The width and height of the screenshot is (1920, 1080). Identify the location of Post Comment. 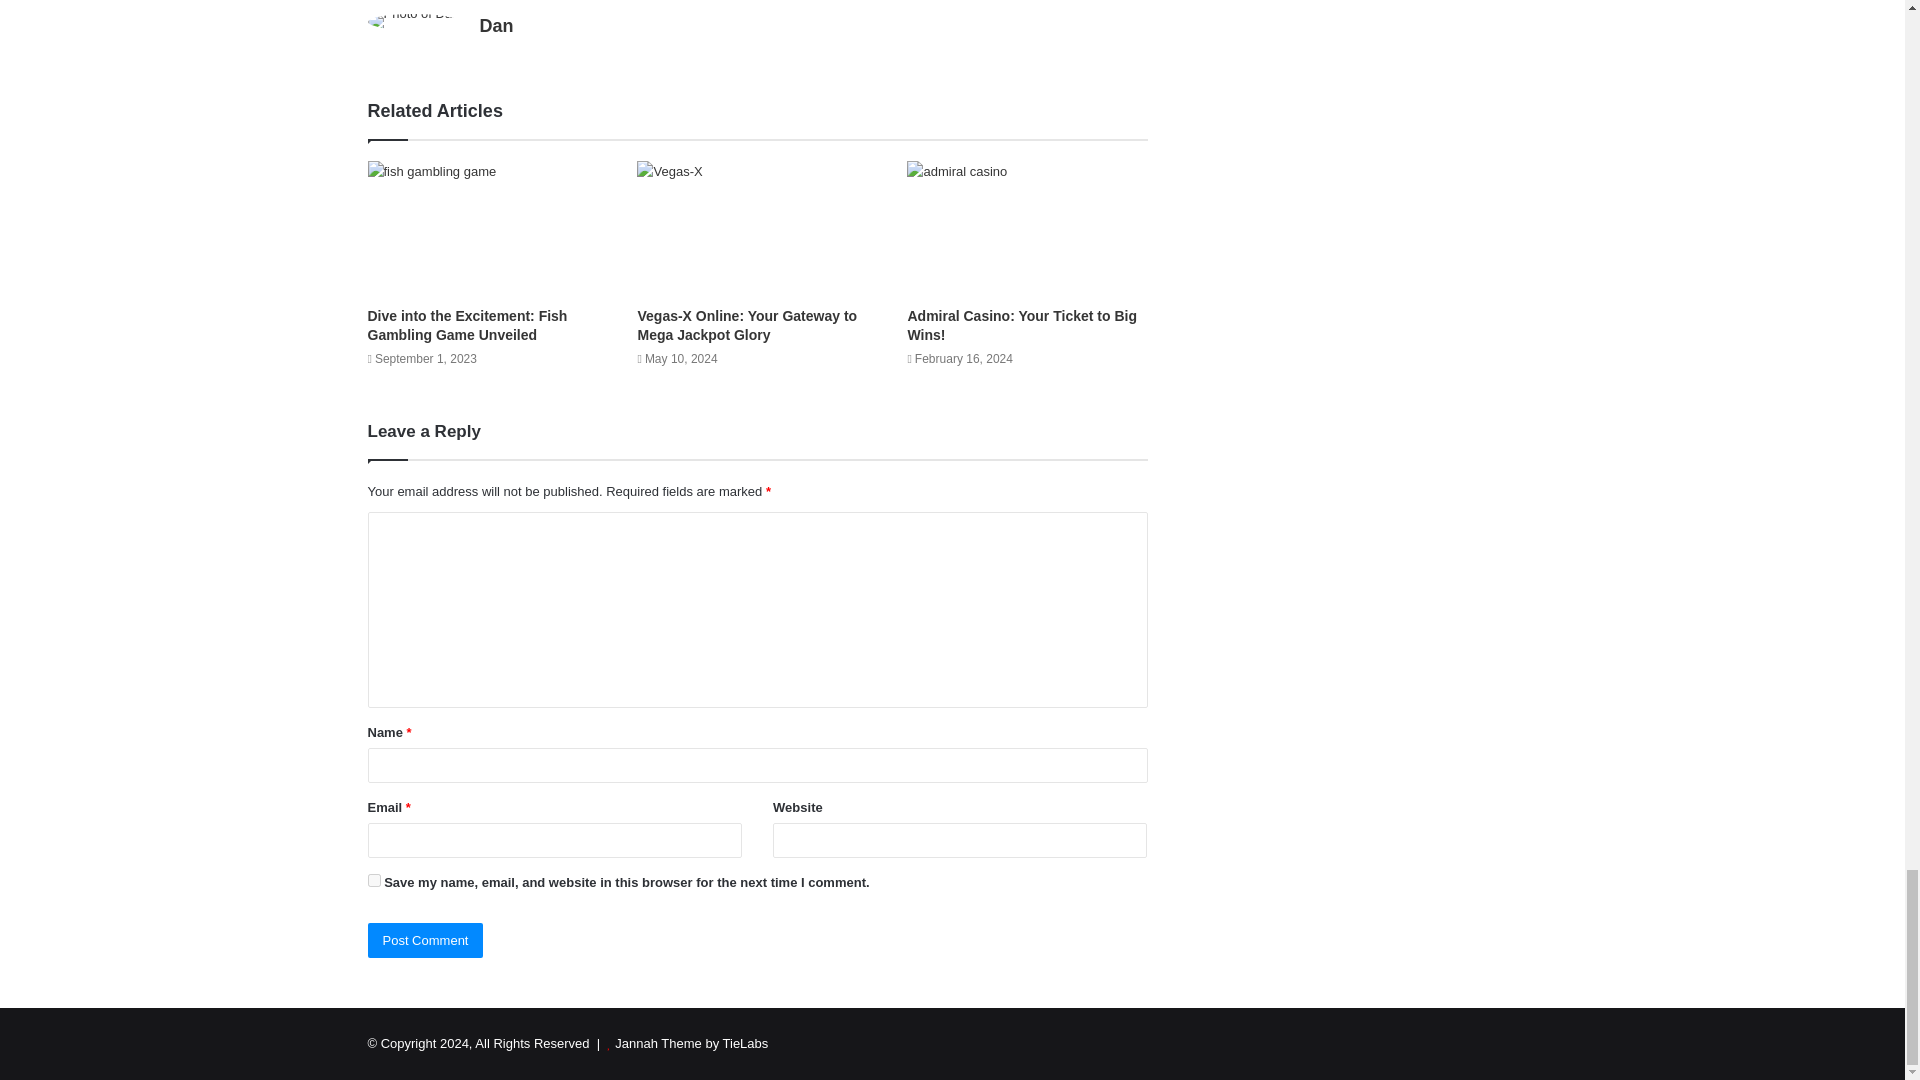
(426, 940).